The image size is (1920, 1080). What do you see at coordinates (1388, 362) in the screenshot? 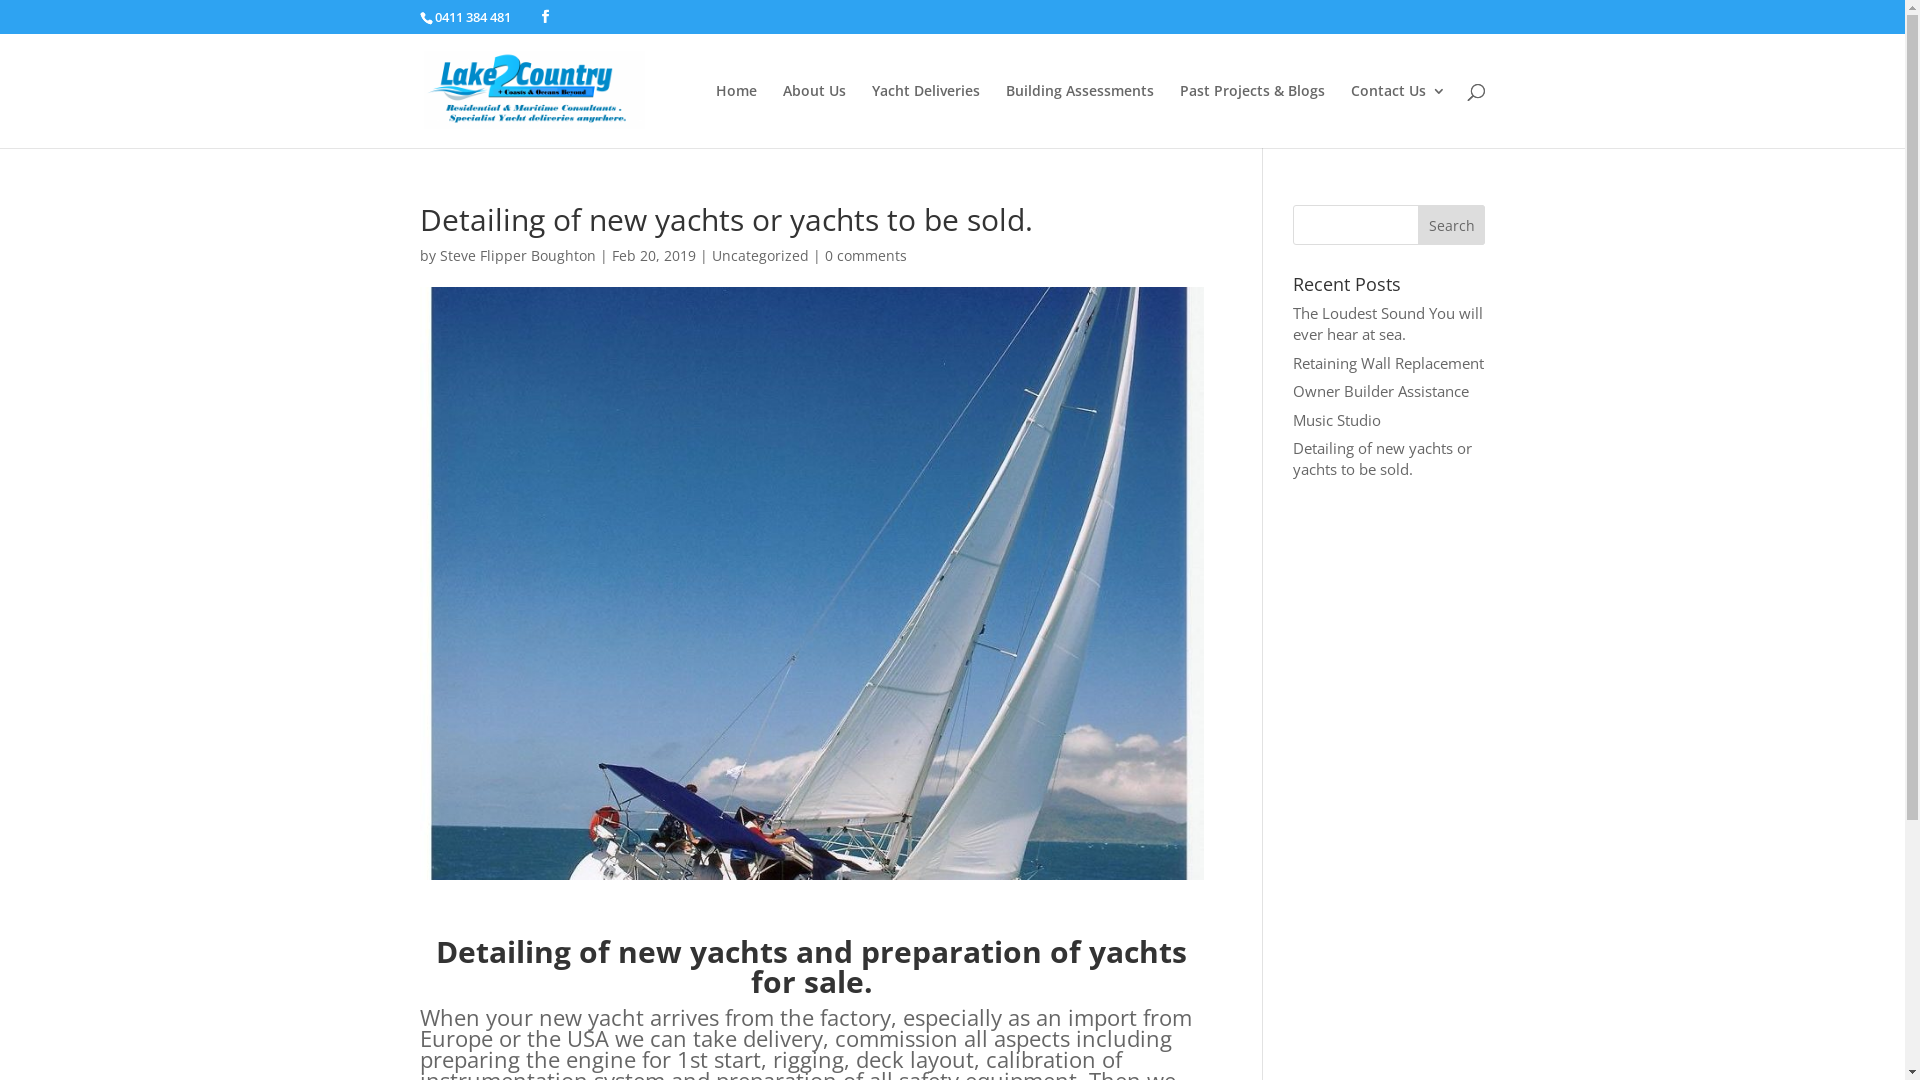
I see `Retaining Wall Replacement` at bounding box center [1388, 362].